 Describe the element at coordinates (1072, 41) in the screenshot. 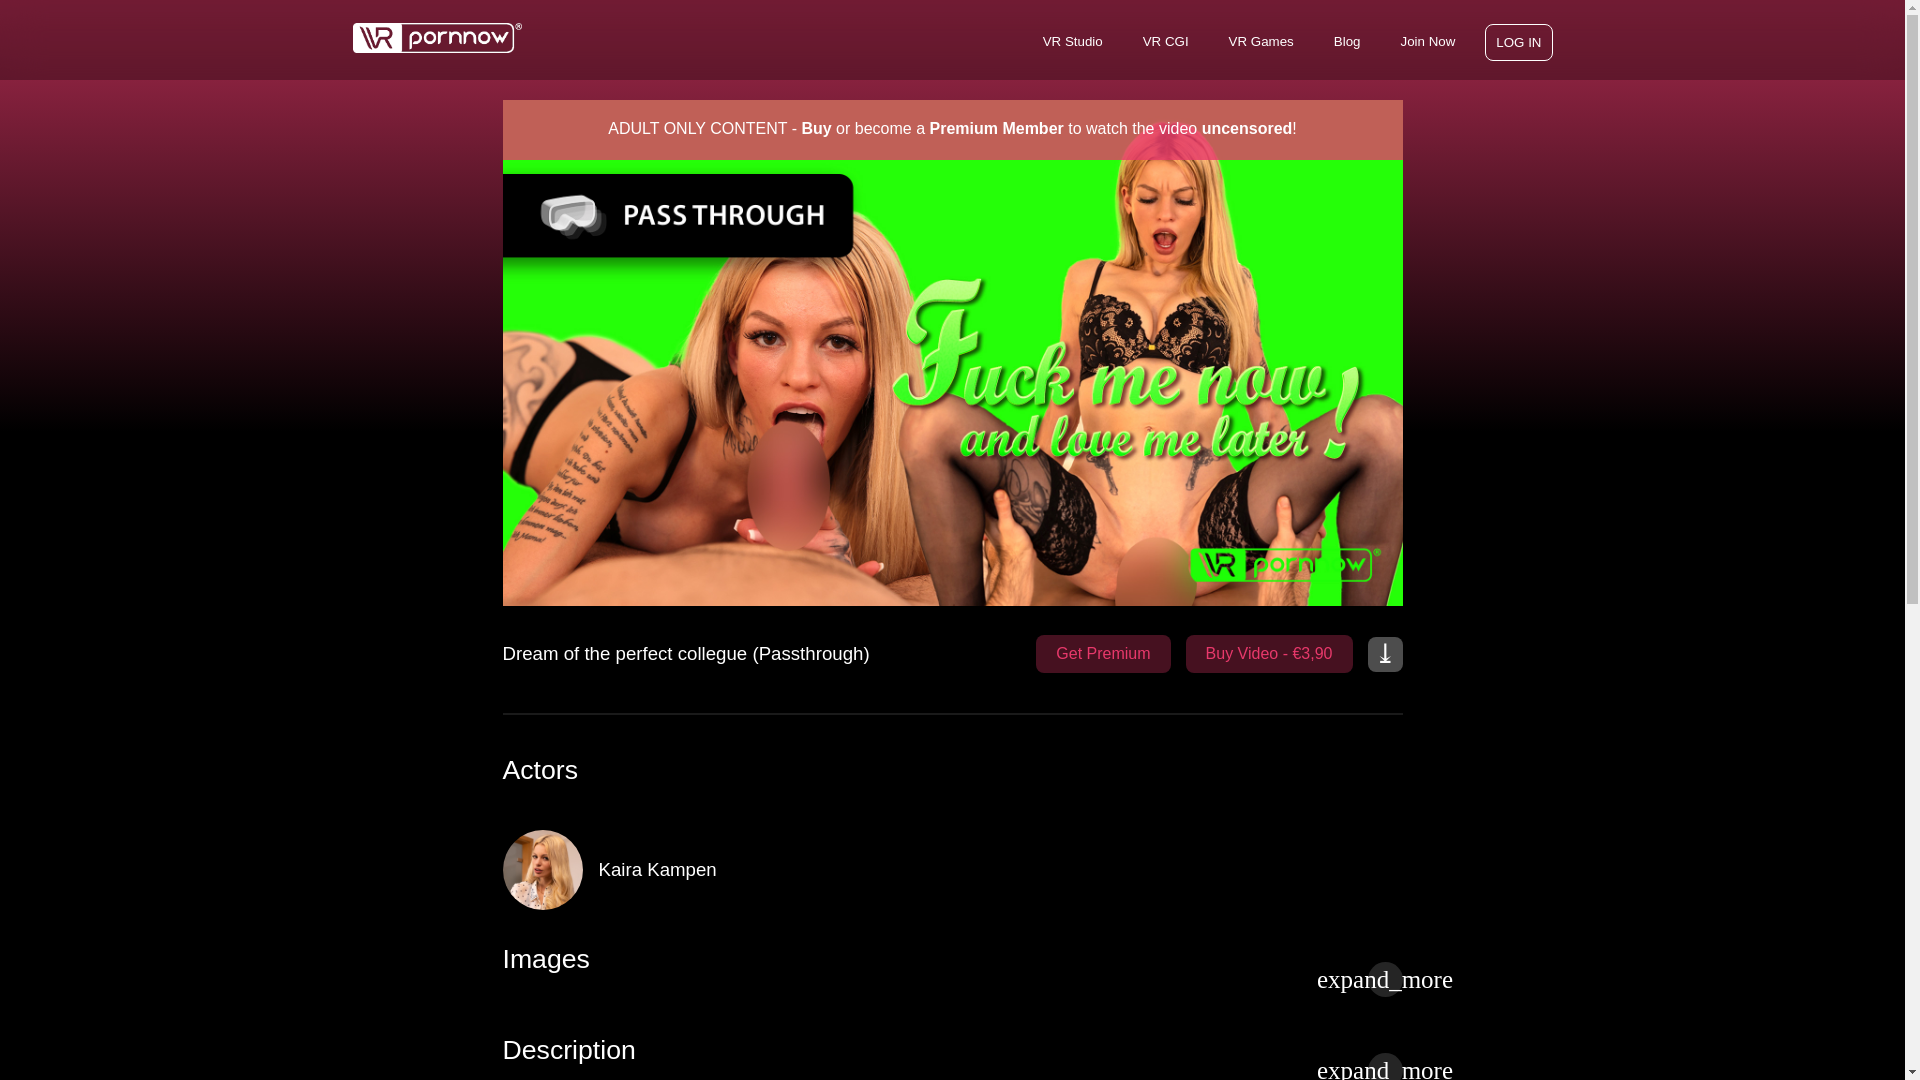

I see `VR Studio` at that location.